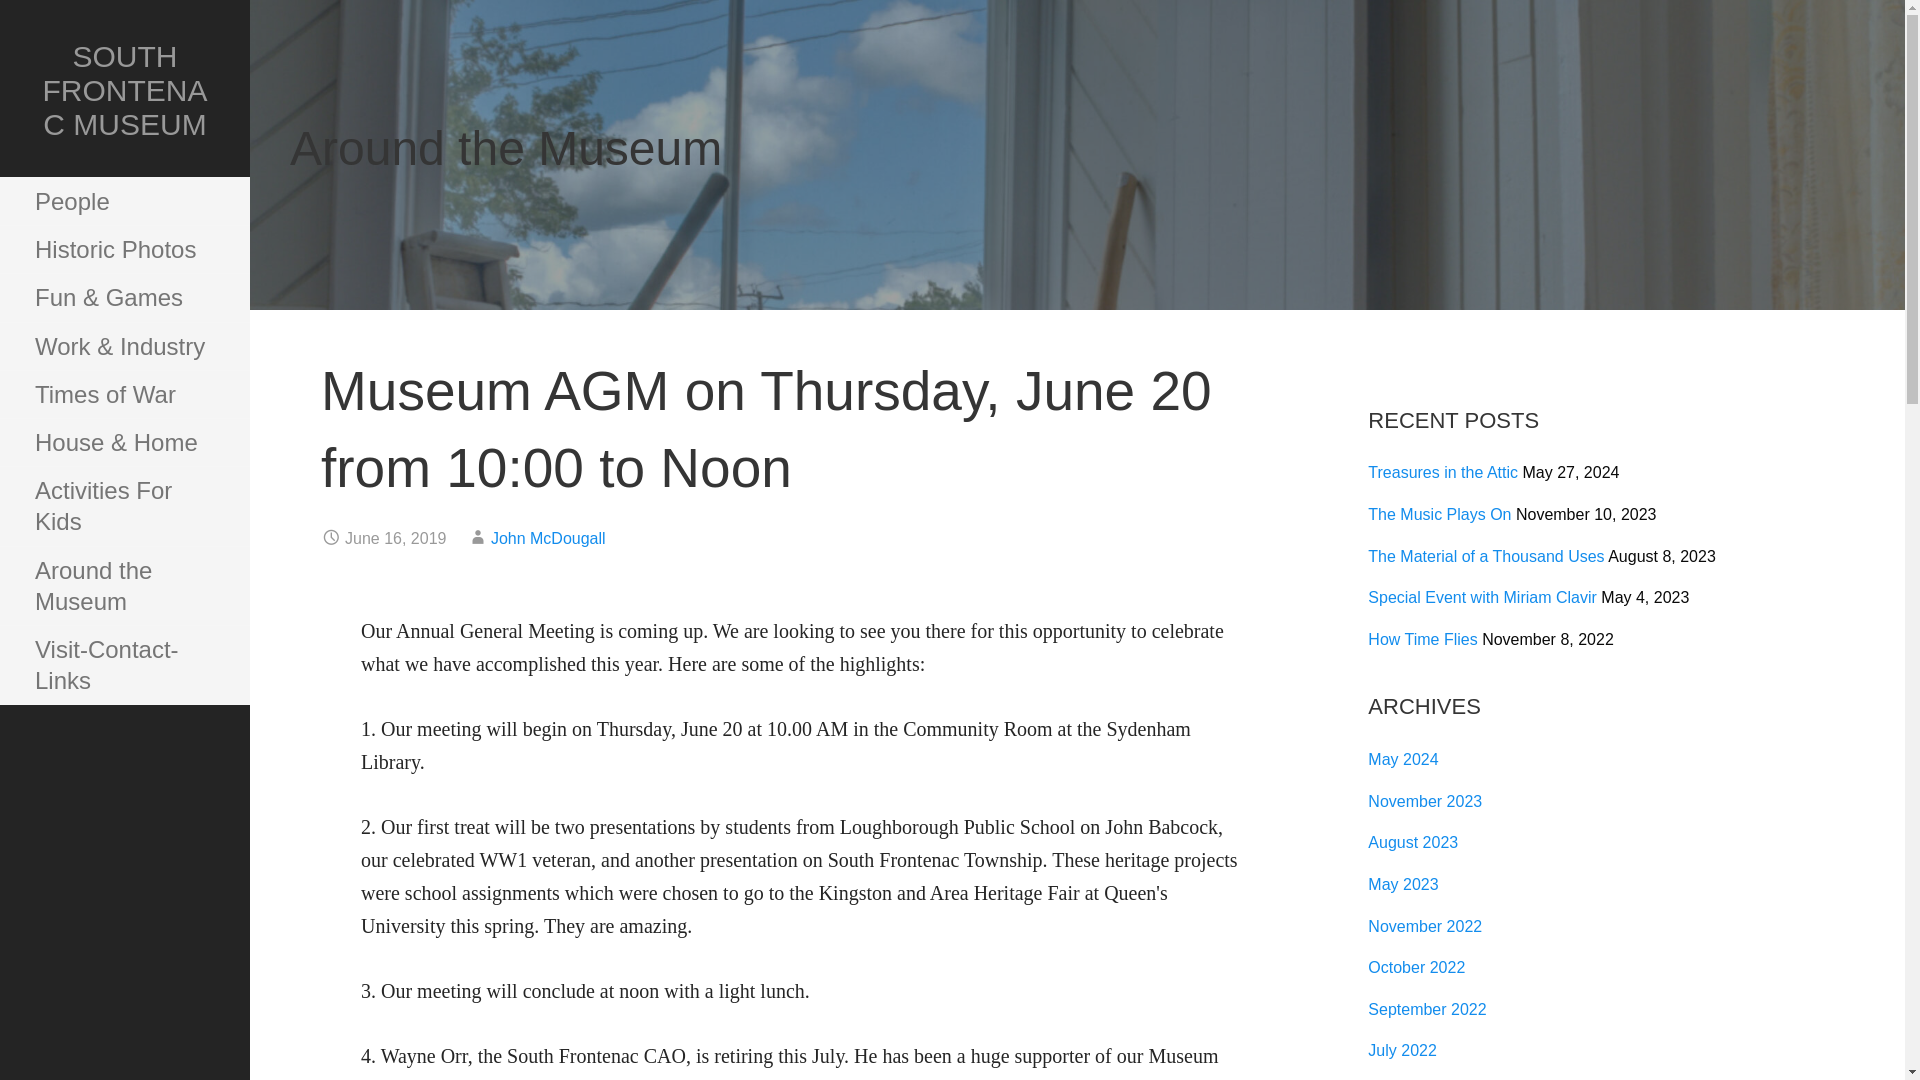 This screenshot has width=1920, height=1080. Describe the element at coordinates (1442, 472) in the screenshot. I see `Treasures in the Attic` at that location.